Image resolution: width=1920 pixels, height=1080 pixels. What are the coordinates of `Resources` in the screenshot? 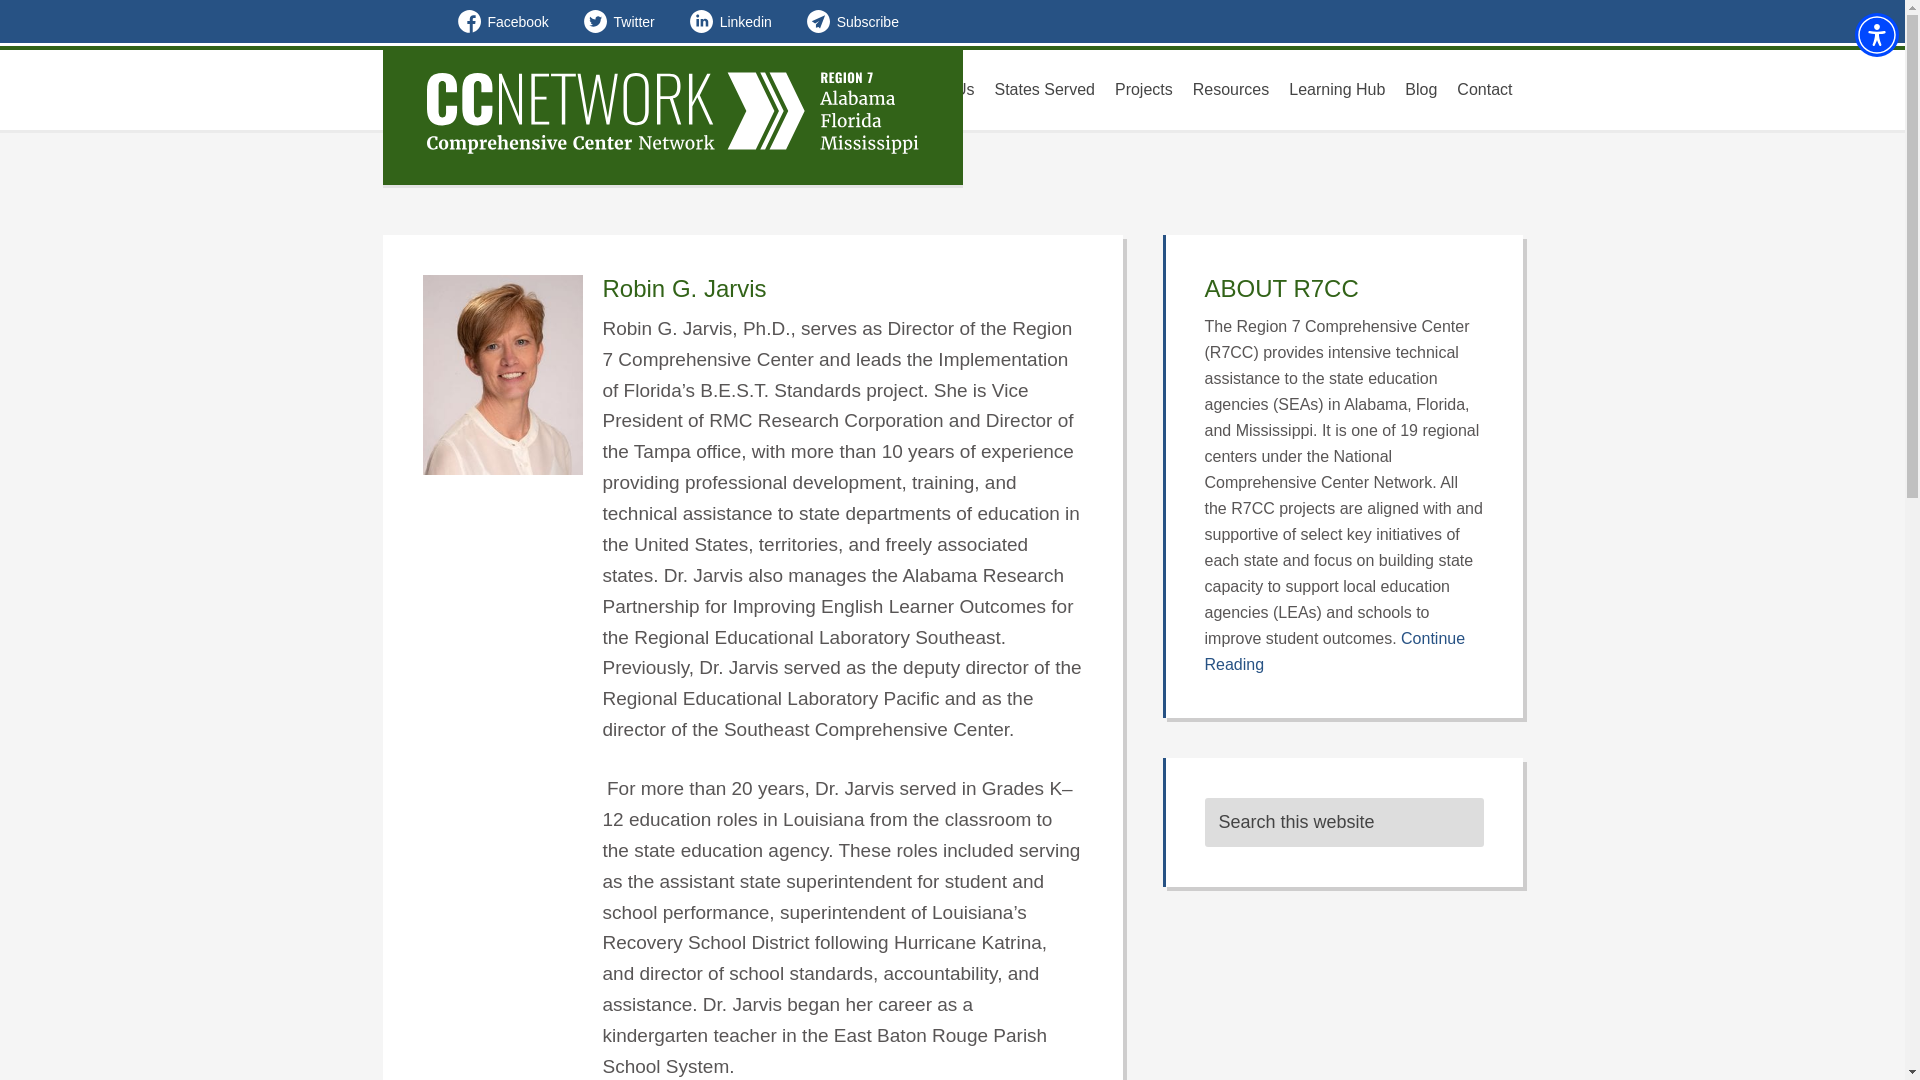 It's located at (1230, 89).